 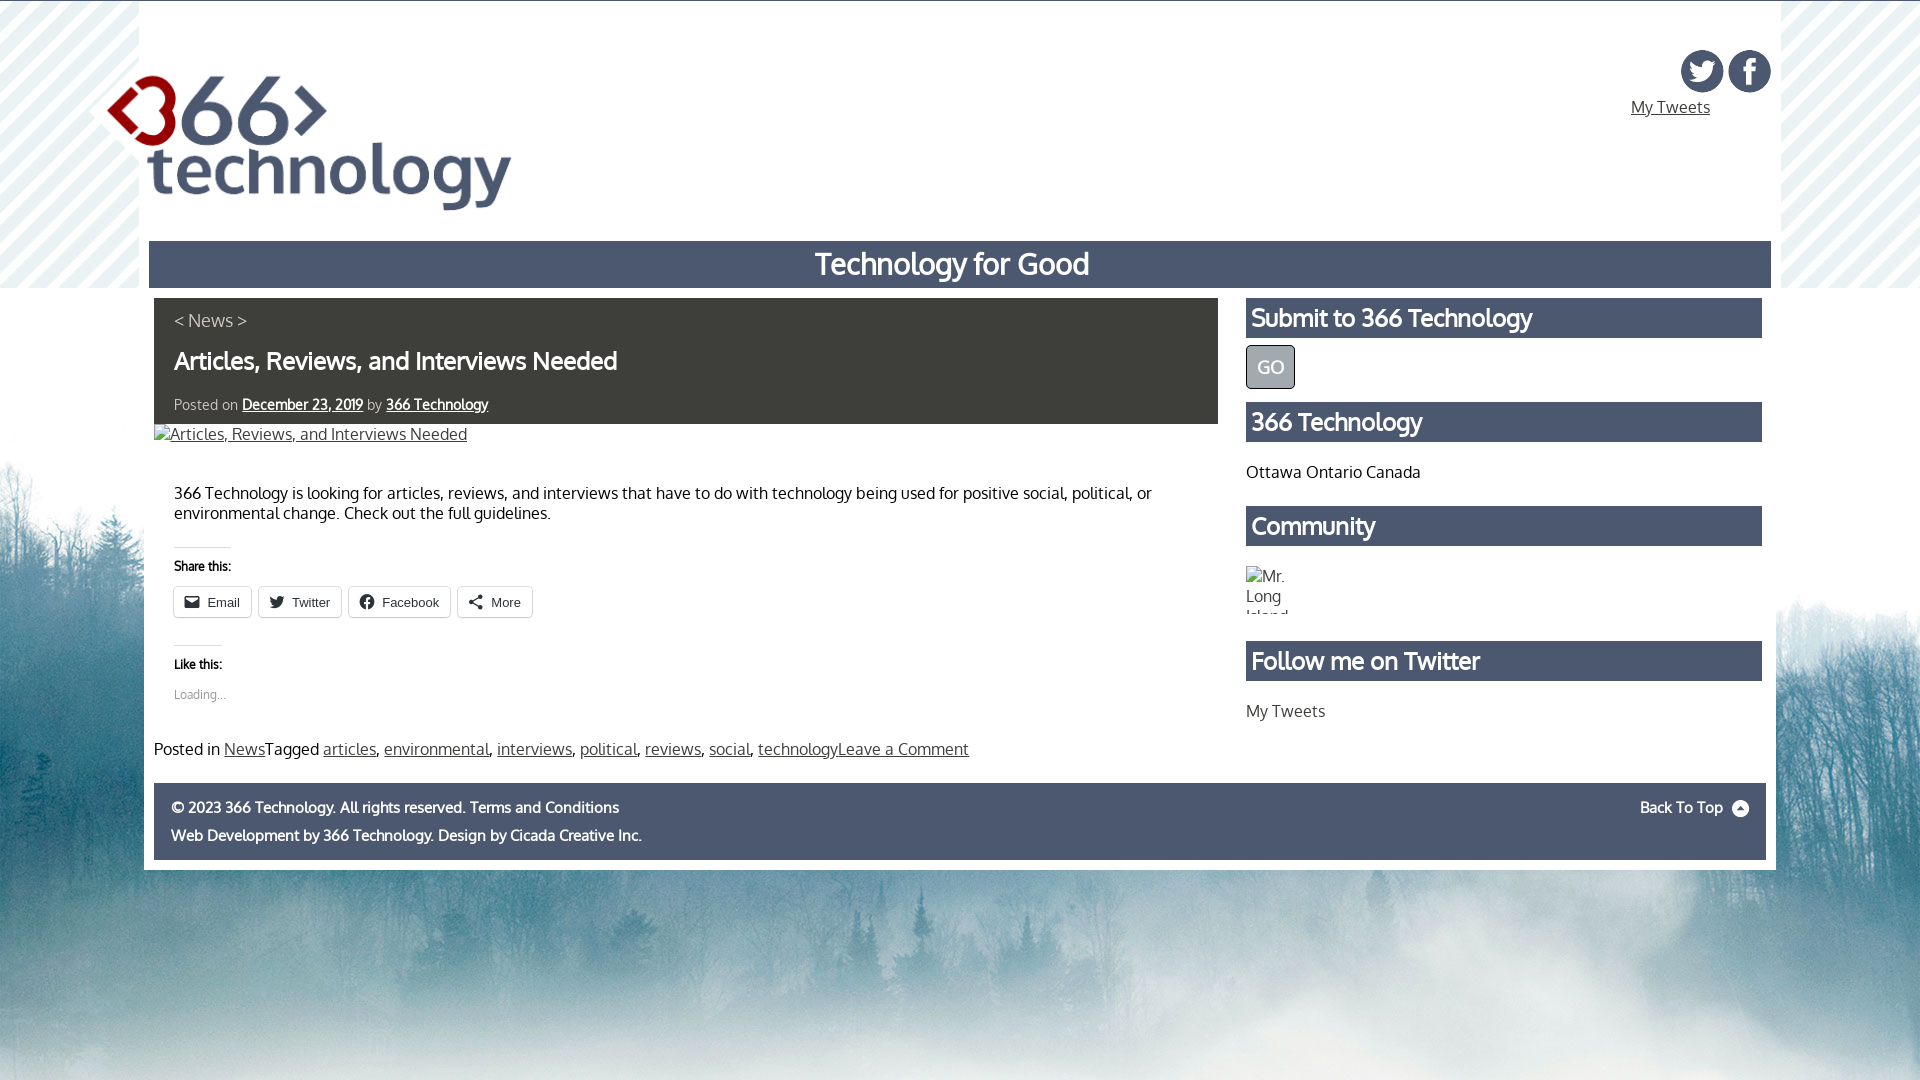 What do you see at coordinates (400, 602) in the screenshot?
I see `Facebook` at bounding box center [400, 602].